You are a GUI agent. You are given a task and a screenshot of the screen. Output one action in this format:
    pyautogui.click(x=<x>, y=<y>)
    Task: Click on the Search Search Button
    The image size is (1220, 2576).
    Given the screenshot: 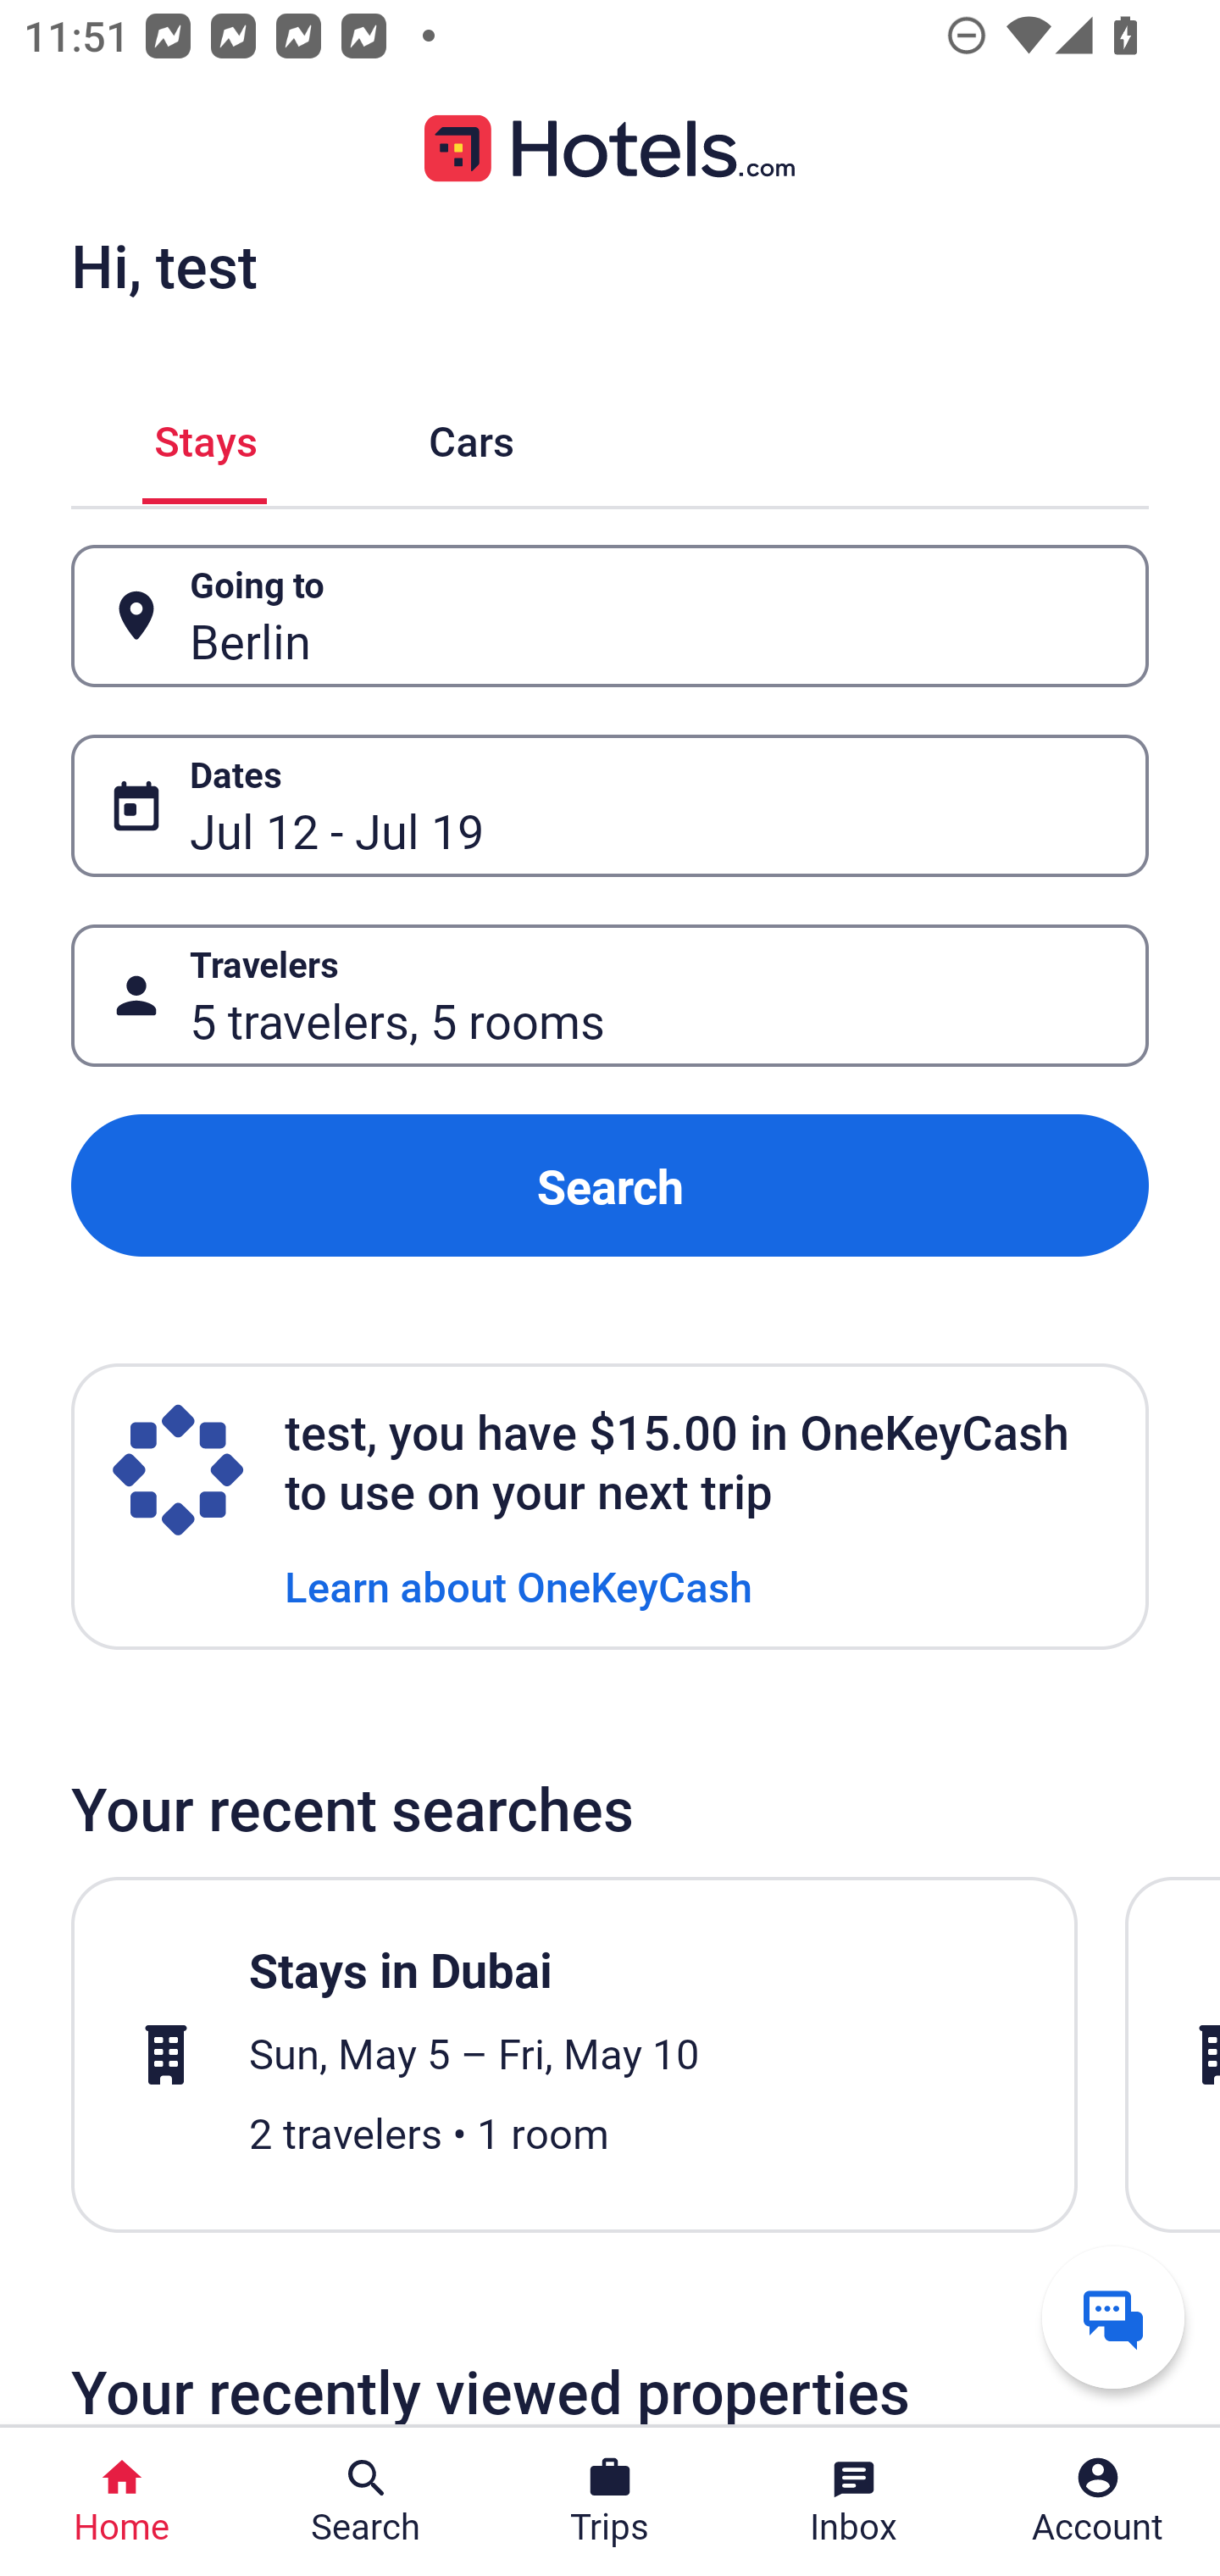 What is the action you would take?
    pyautogui.click(x=366, y=2501)
    